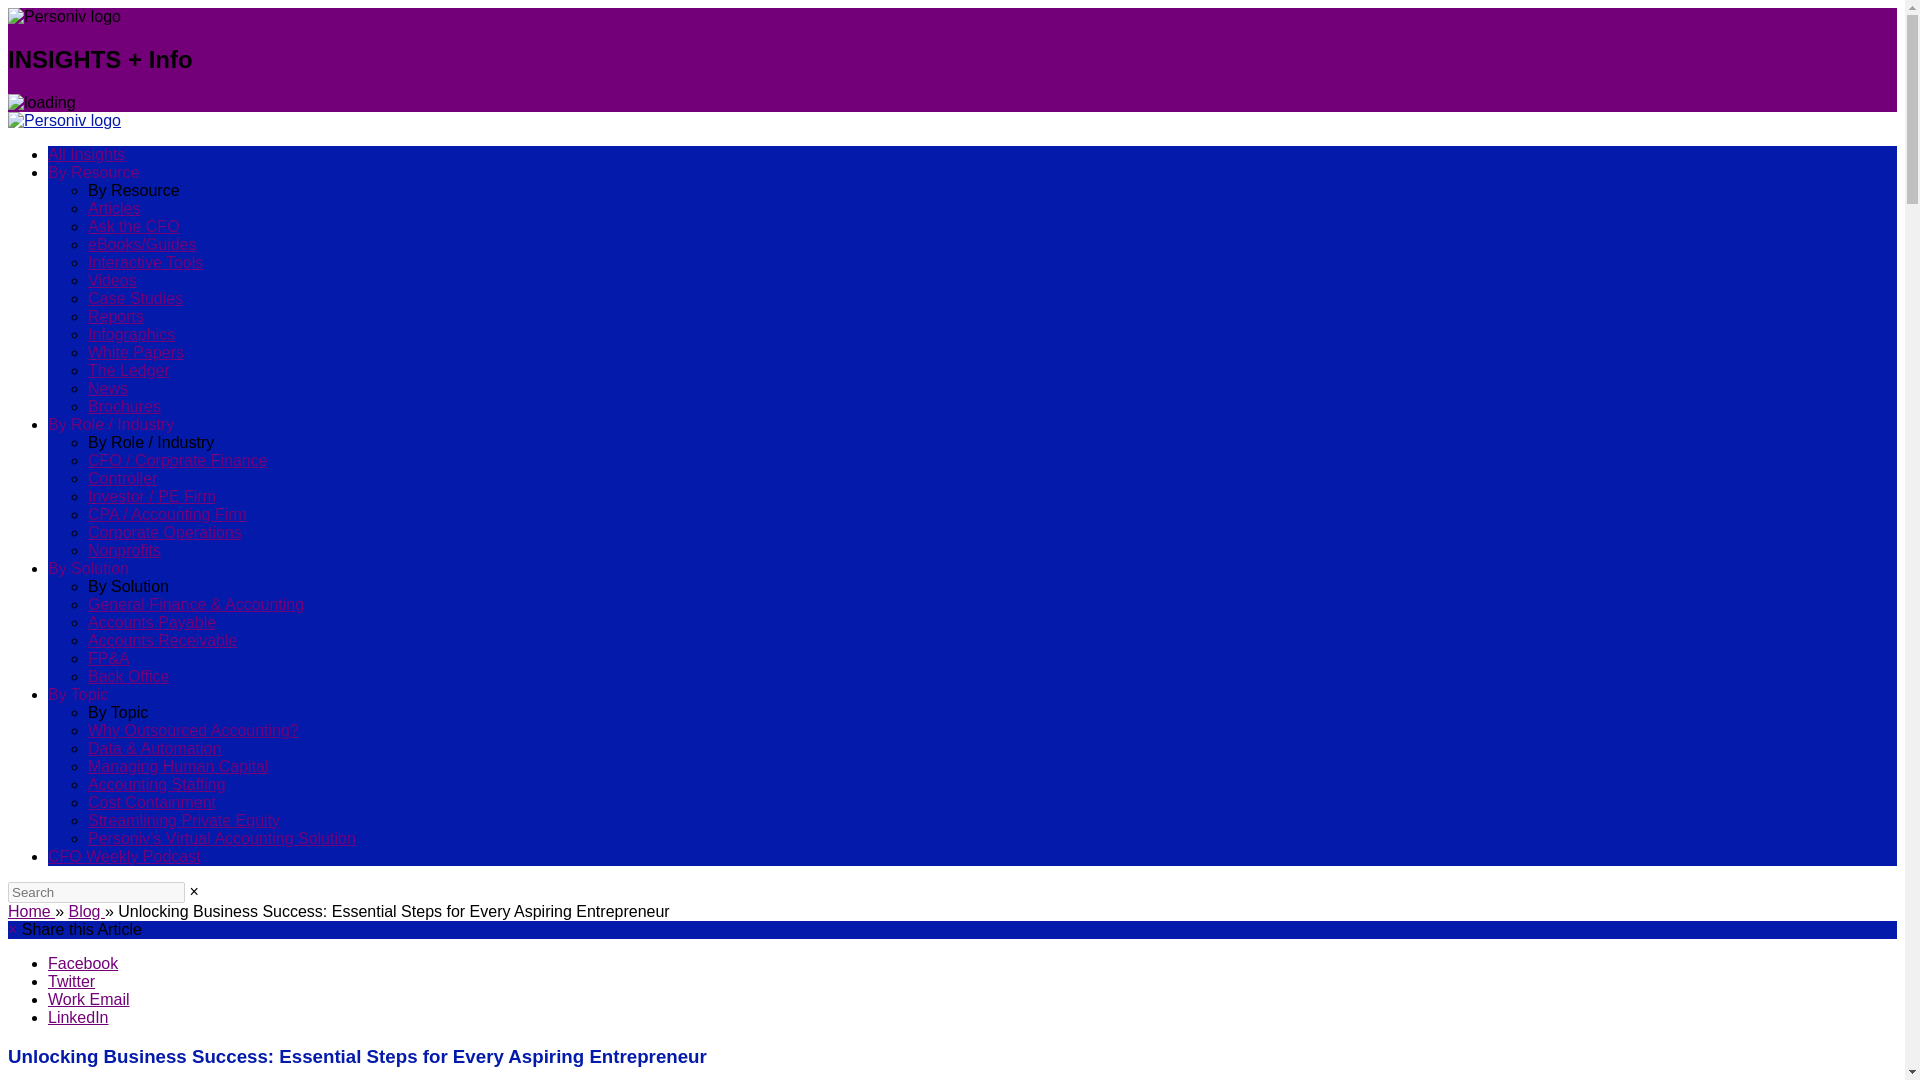  I want to click on CFO Weekly Podcast, so click(124, 856).